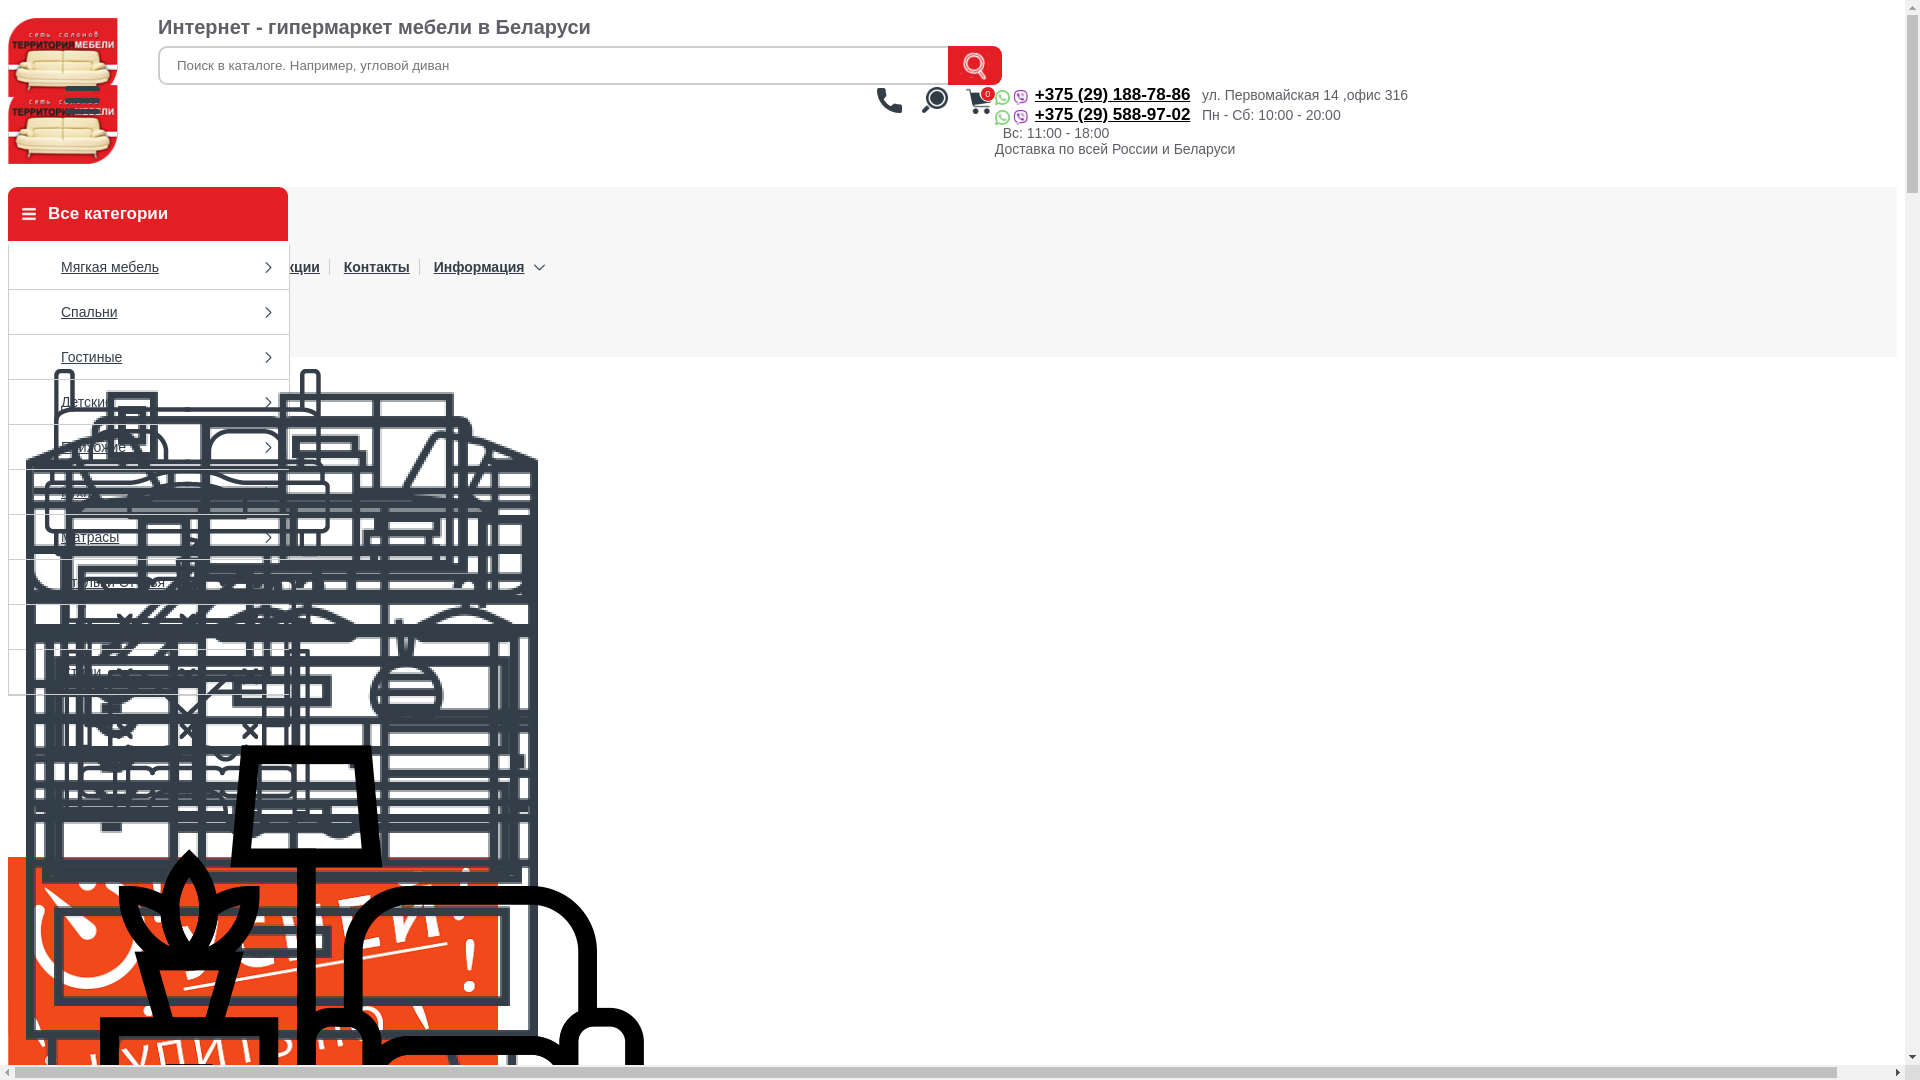 This screenshot has width=1920, height=1080. What do you see at coordinates (979, 100) in the screenshot?
I see `0` at bounding box center [979, 100].